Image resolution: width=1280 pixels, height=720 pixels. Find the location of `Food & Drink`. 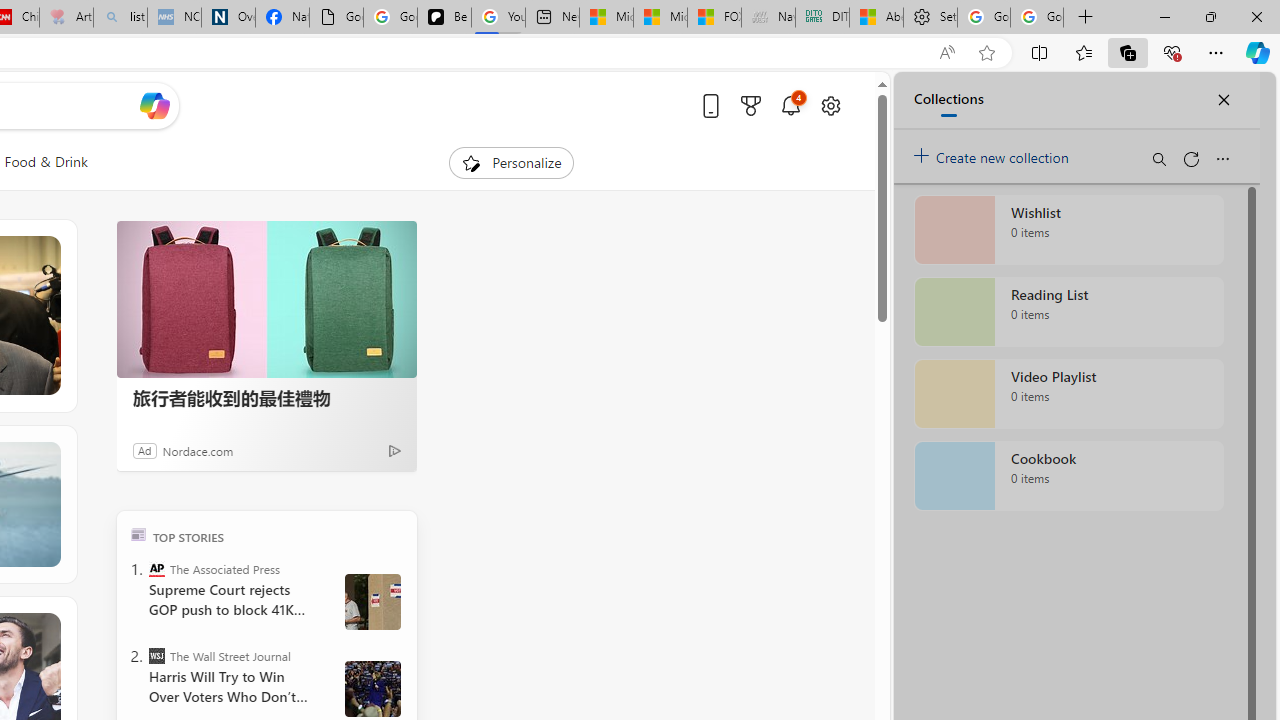

Food & Drink is located at coordinates (46, 162).